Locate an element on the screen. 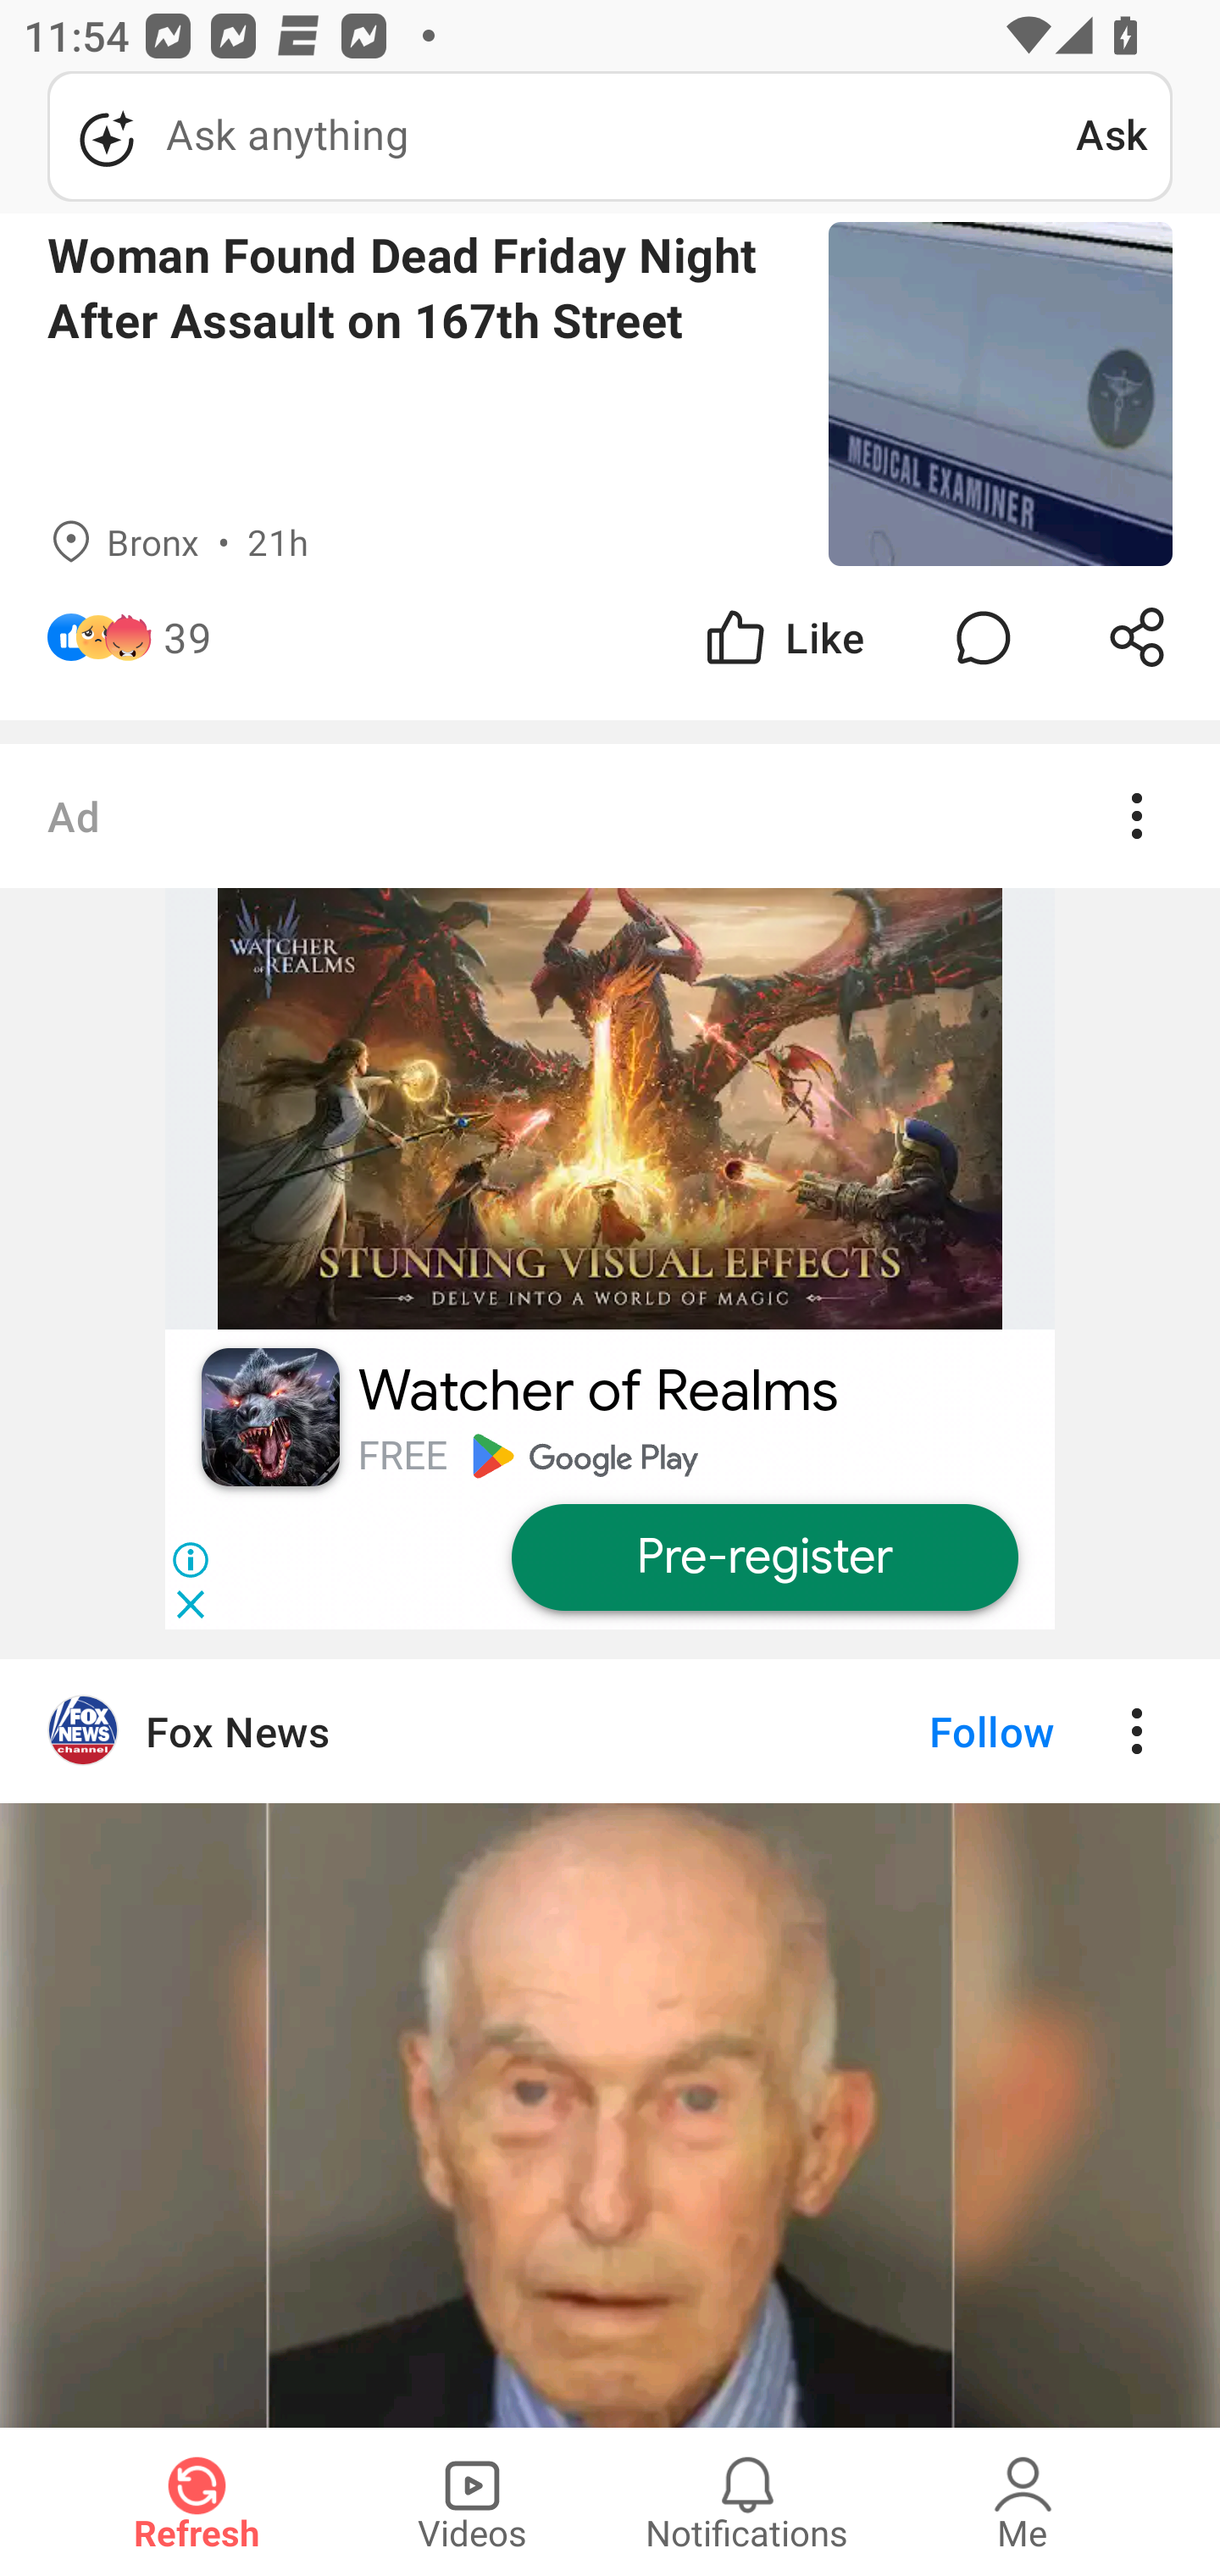 The width and height of the screenshot is (1220, 2576). Notifications is located at coordinates (747, 2501).